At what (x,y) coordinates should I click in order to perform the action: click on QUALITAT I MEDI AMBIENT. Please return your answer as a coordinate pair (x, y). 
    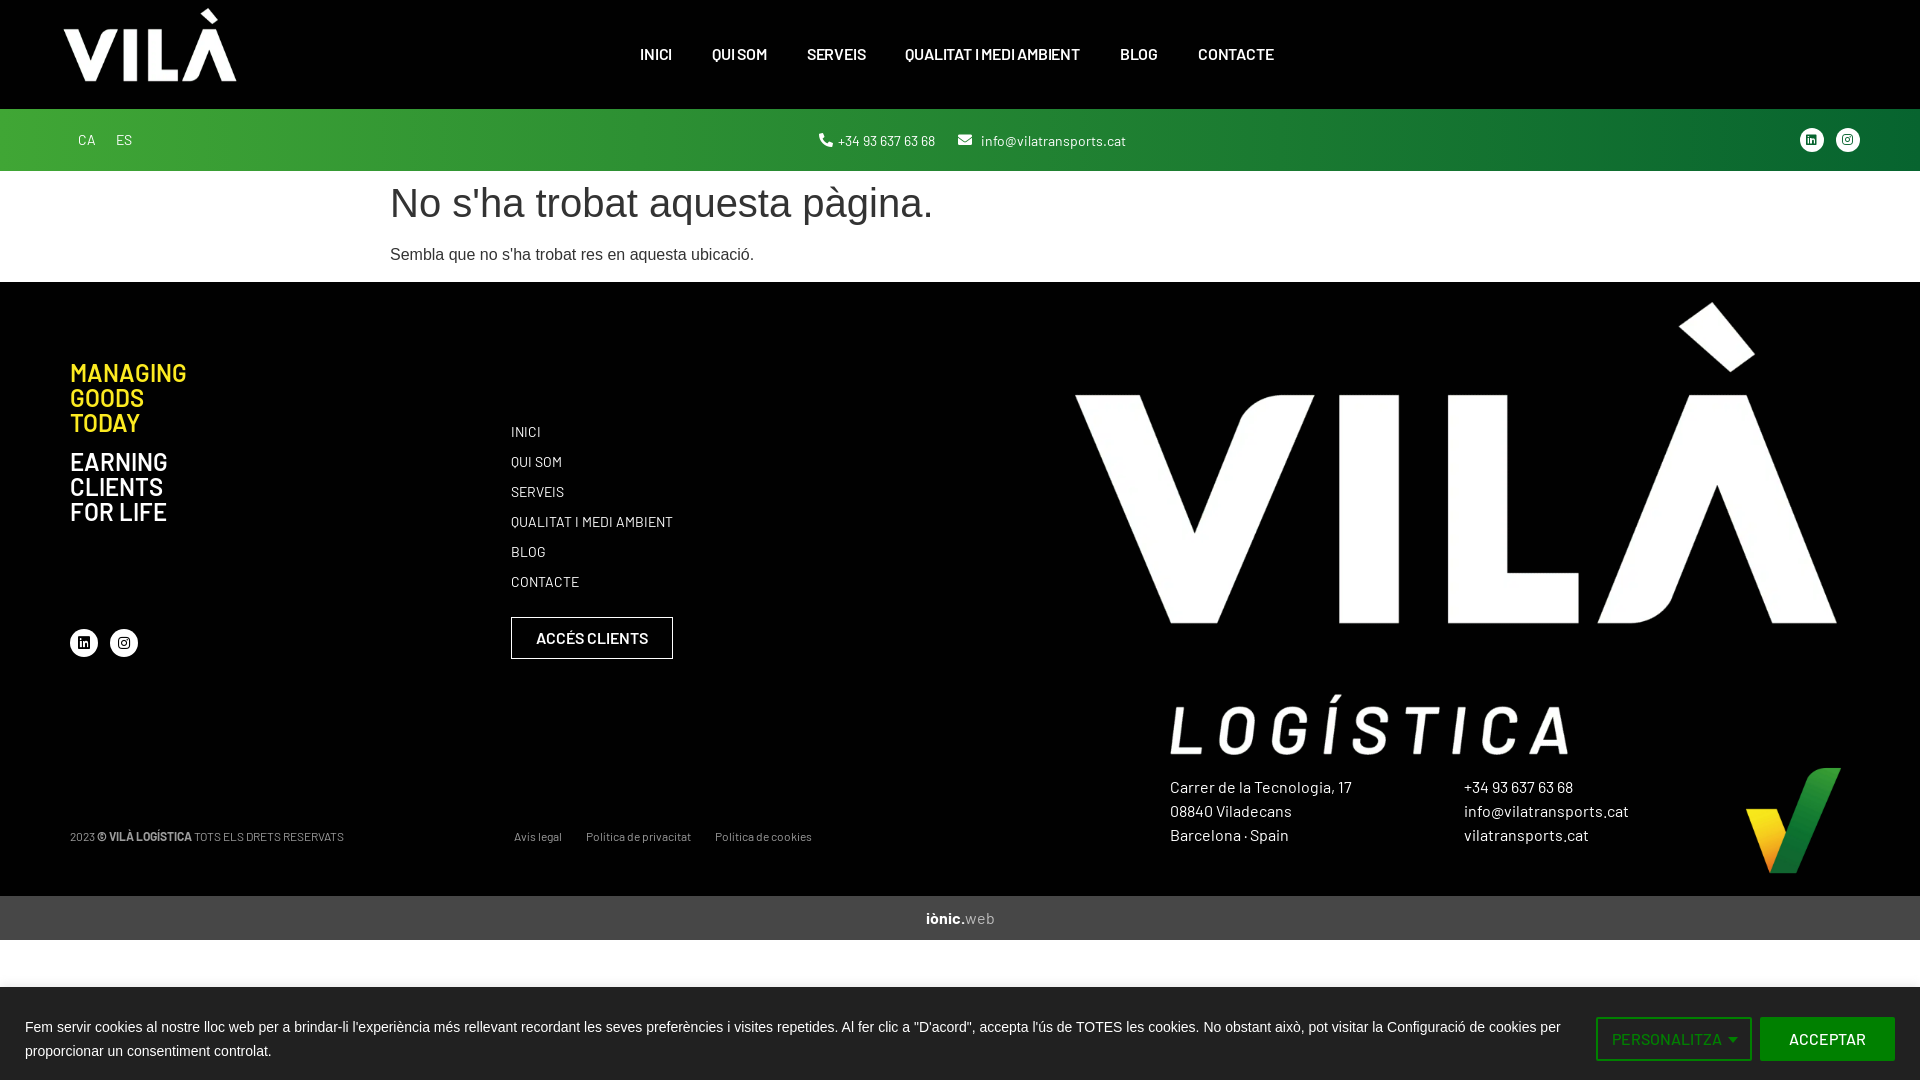
    Looking at the image, I should click on (992, 54).